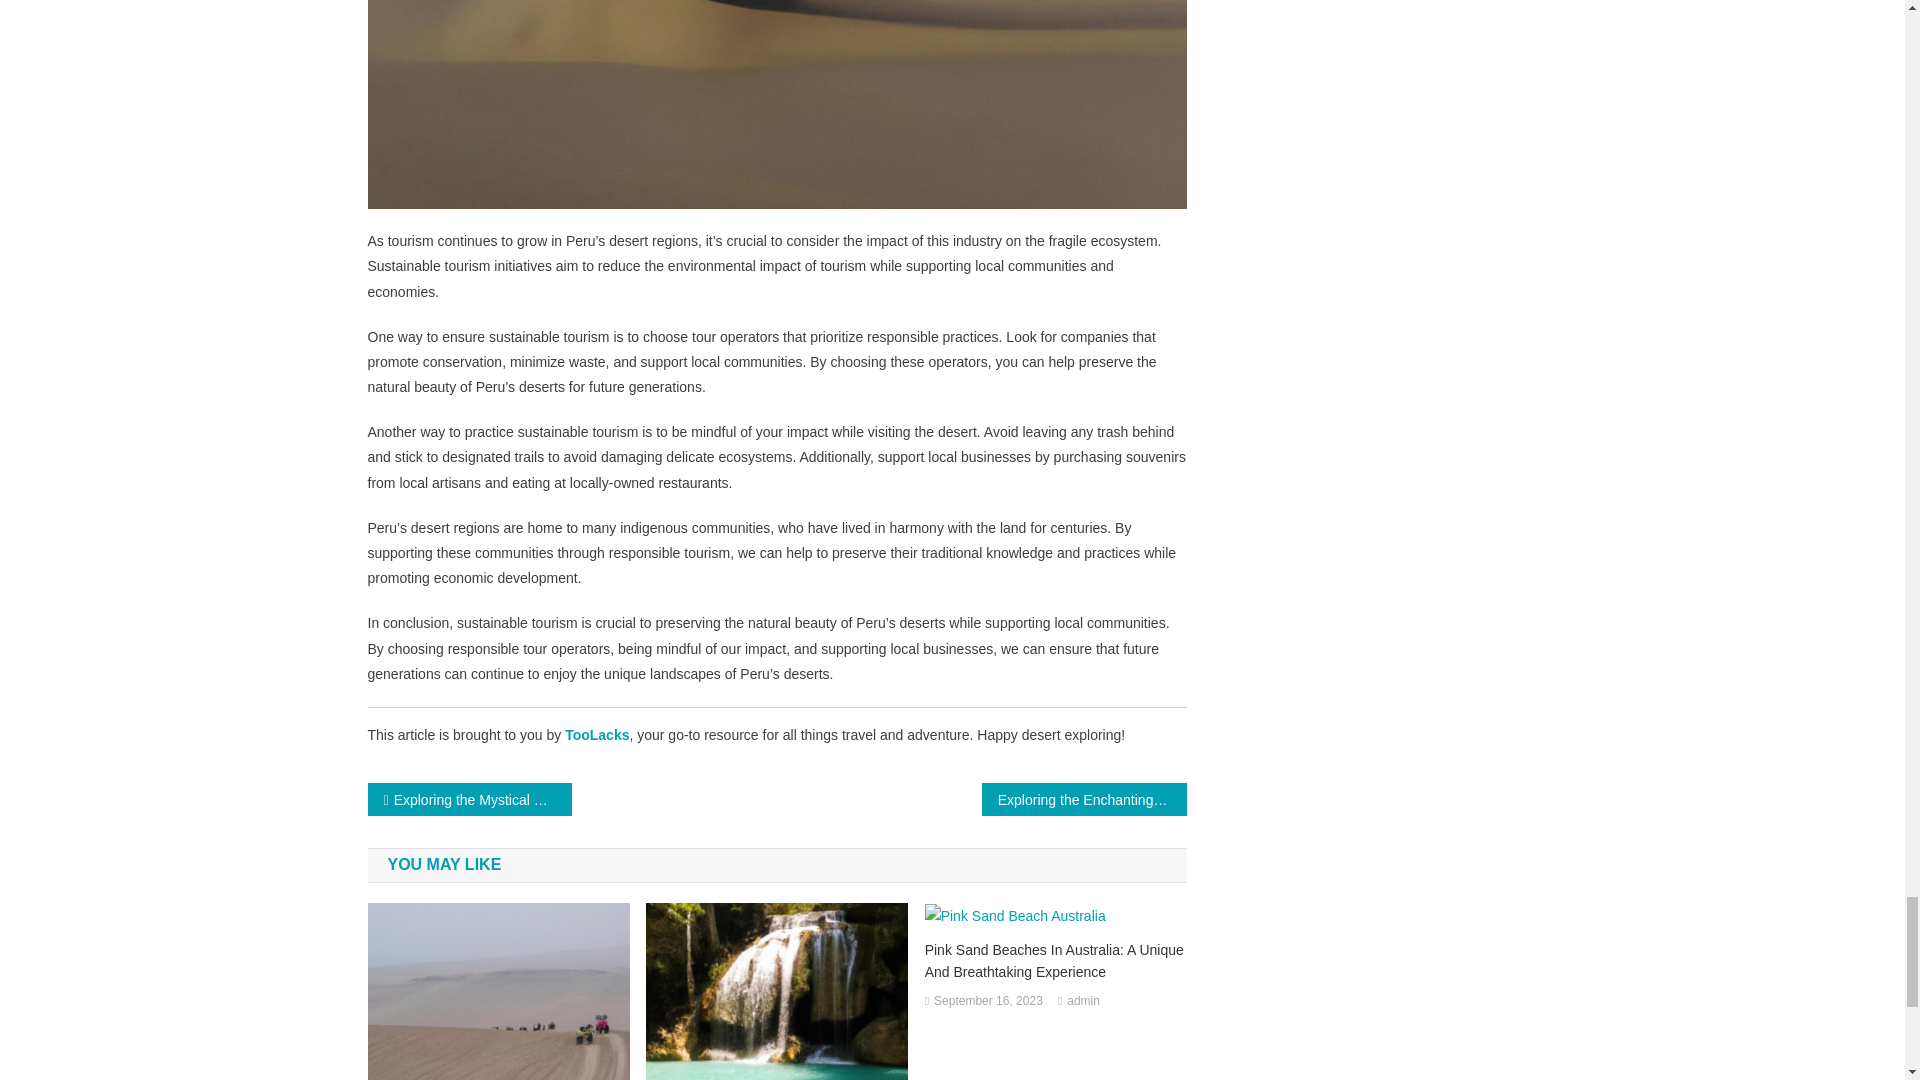 Image resolution: width=1920 pixels, height=1080 pixels. Describe the element at coordinates (470, 800) in the screenshot. I see `Exploring the Mystical Chestnut Ridge Eternal Flame` at that location.